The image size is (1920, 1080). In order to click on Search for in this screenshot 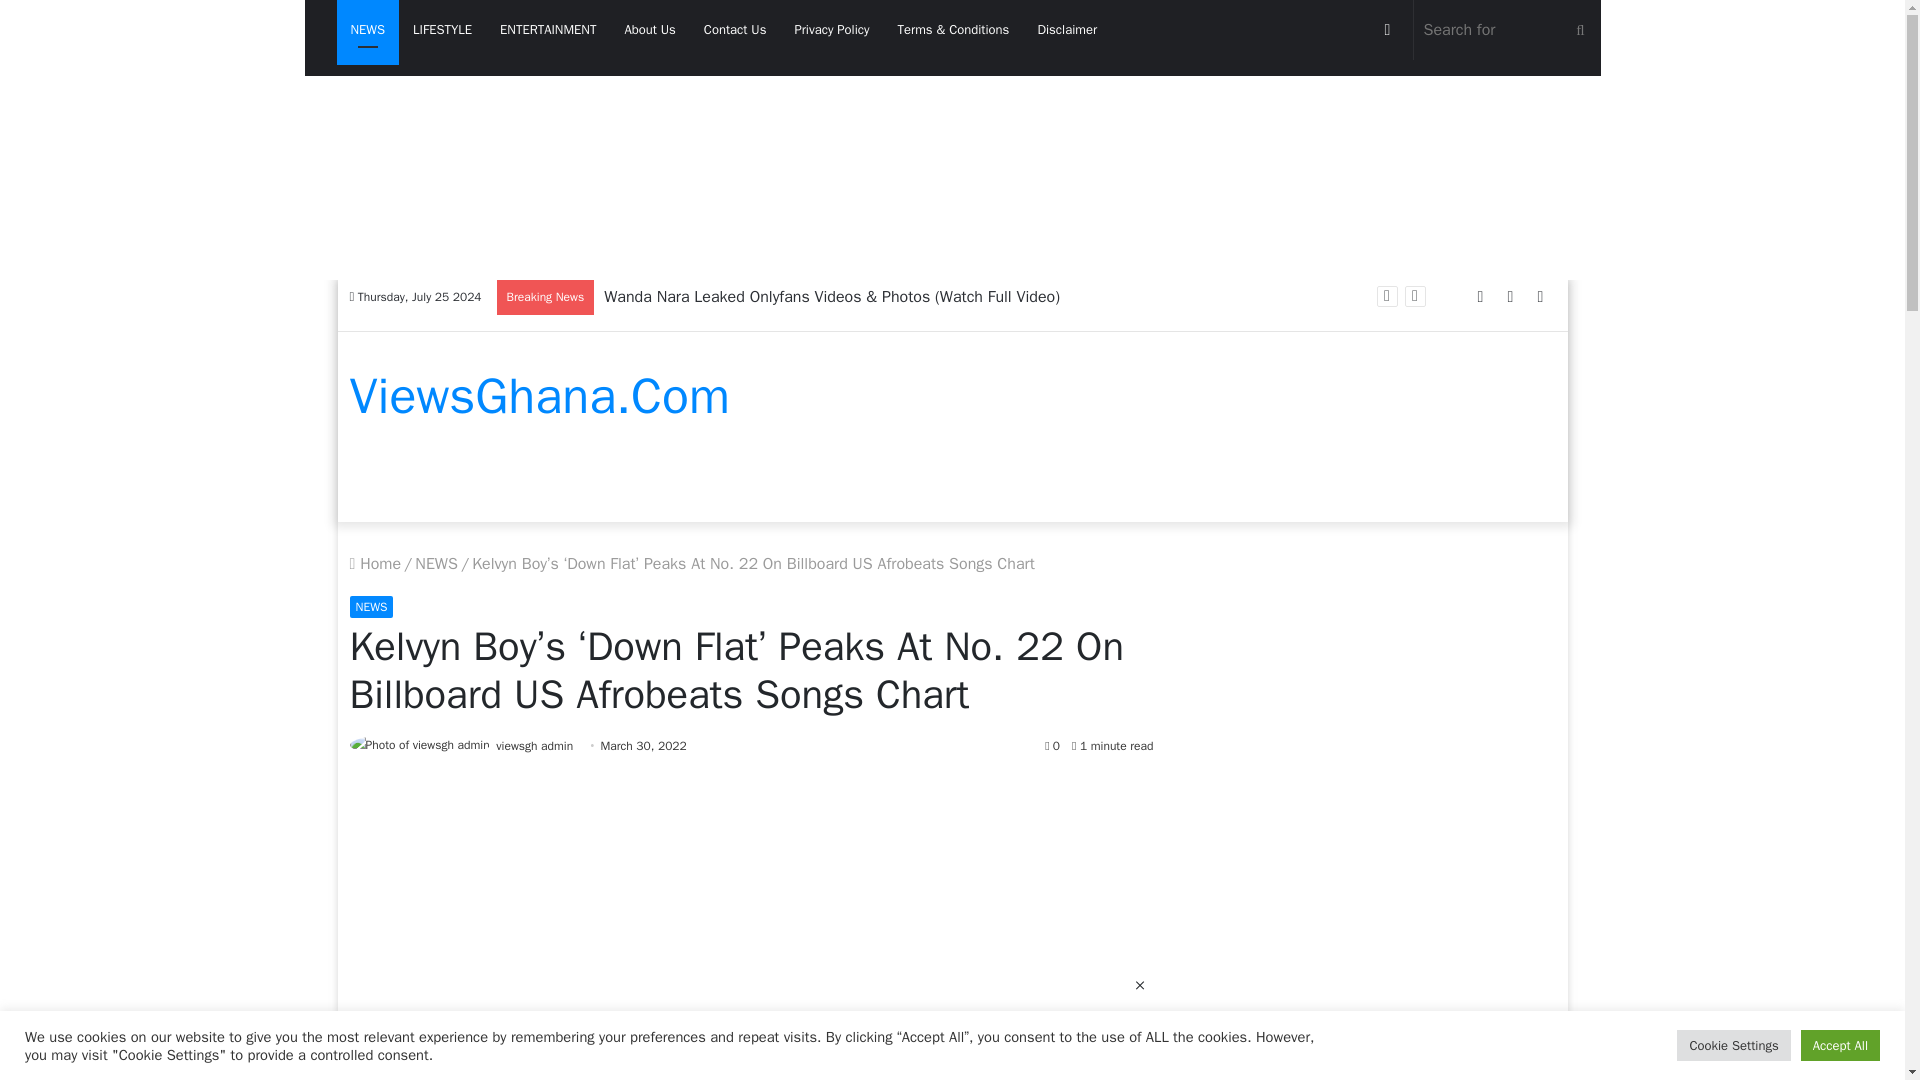, I will do `click(1507, 30)`.